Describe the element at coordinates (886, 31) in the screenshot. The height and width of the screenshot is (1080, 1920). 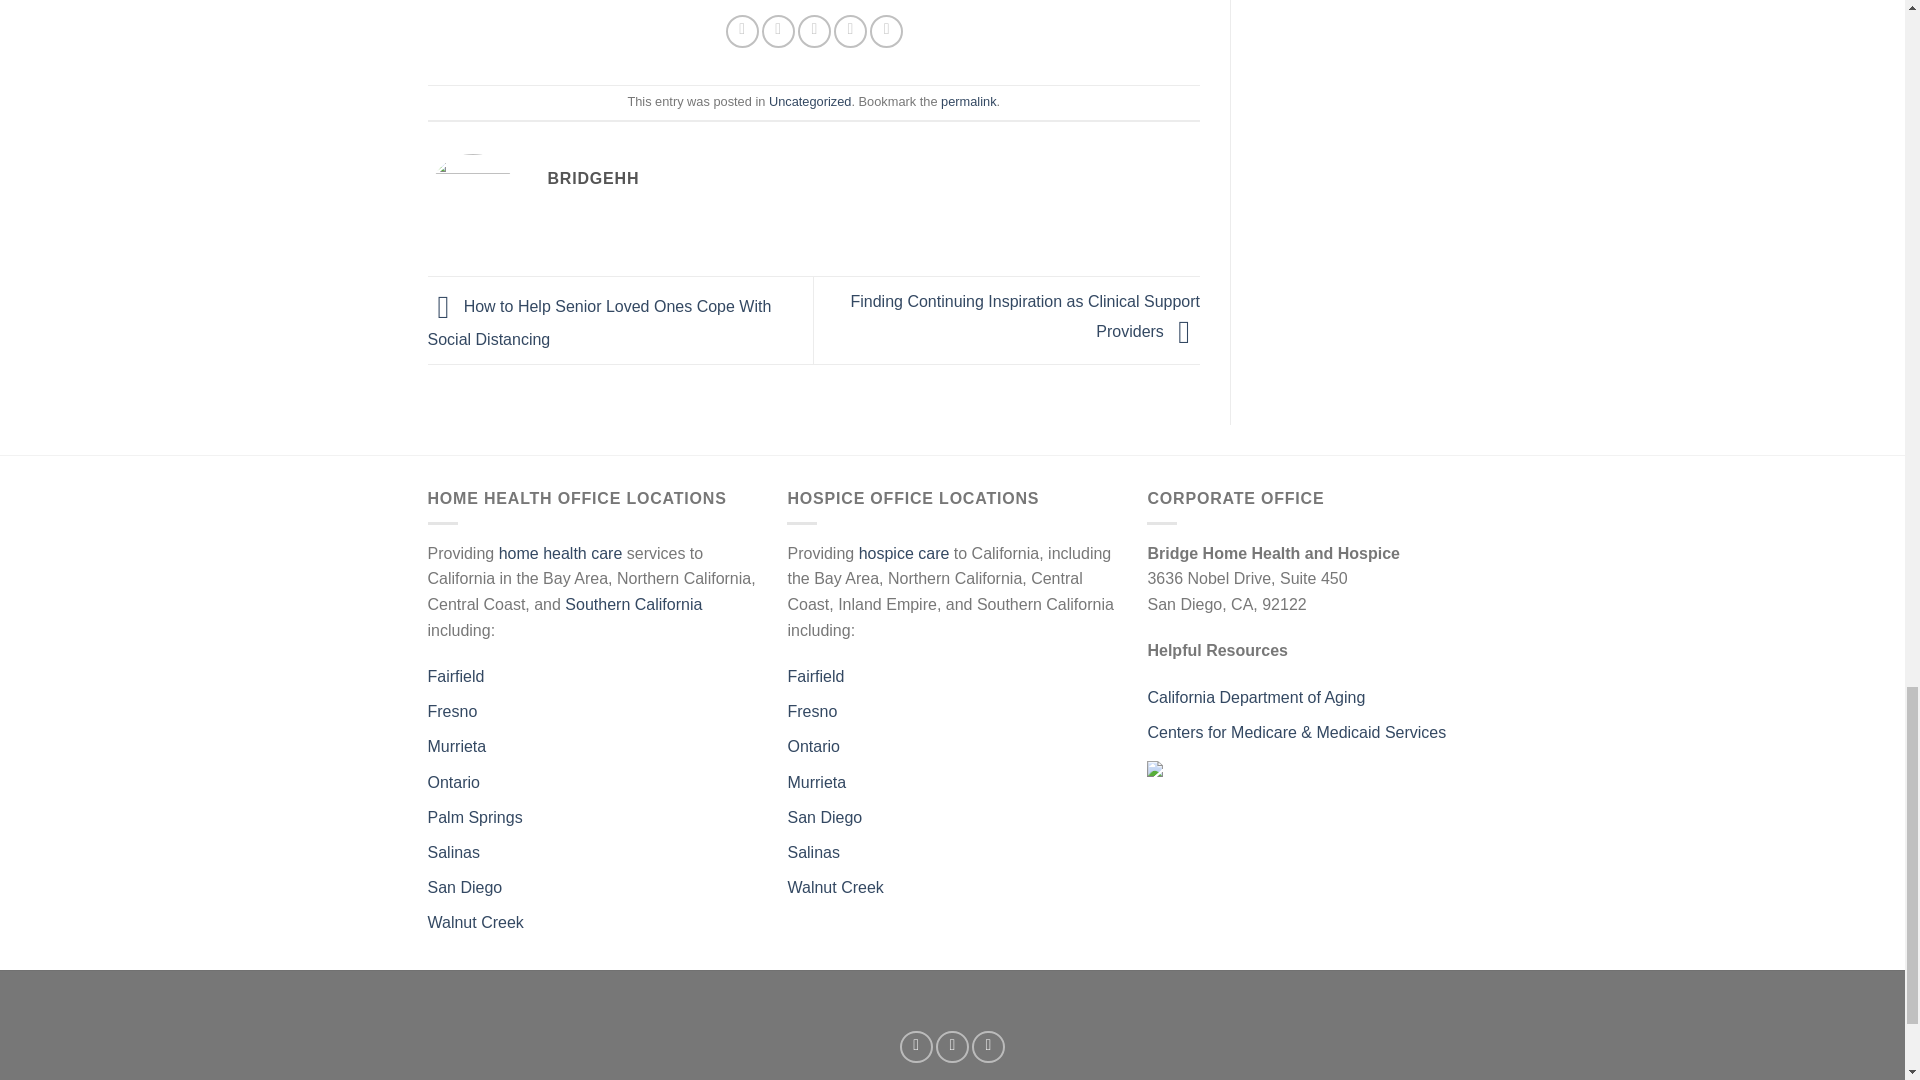
I see `Share on LinkedIn` at that location.